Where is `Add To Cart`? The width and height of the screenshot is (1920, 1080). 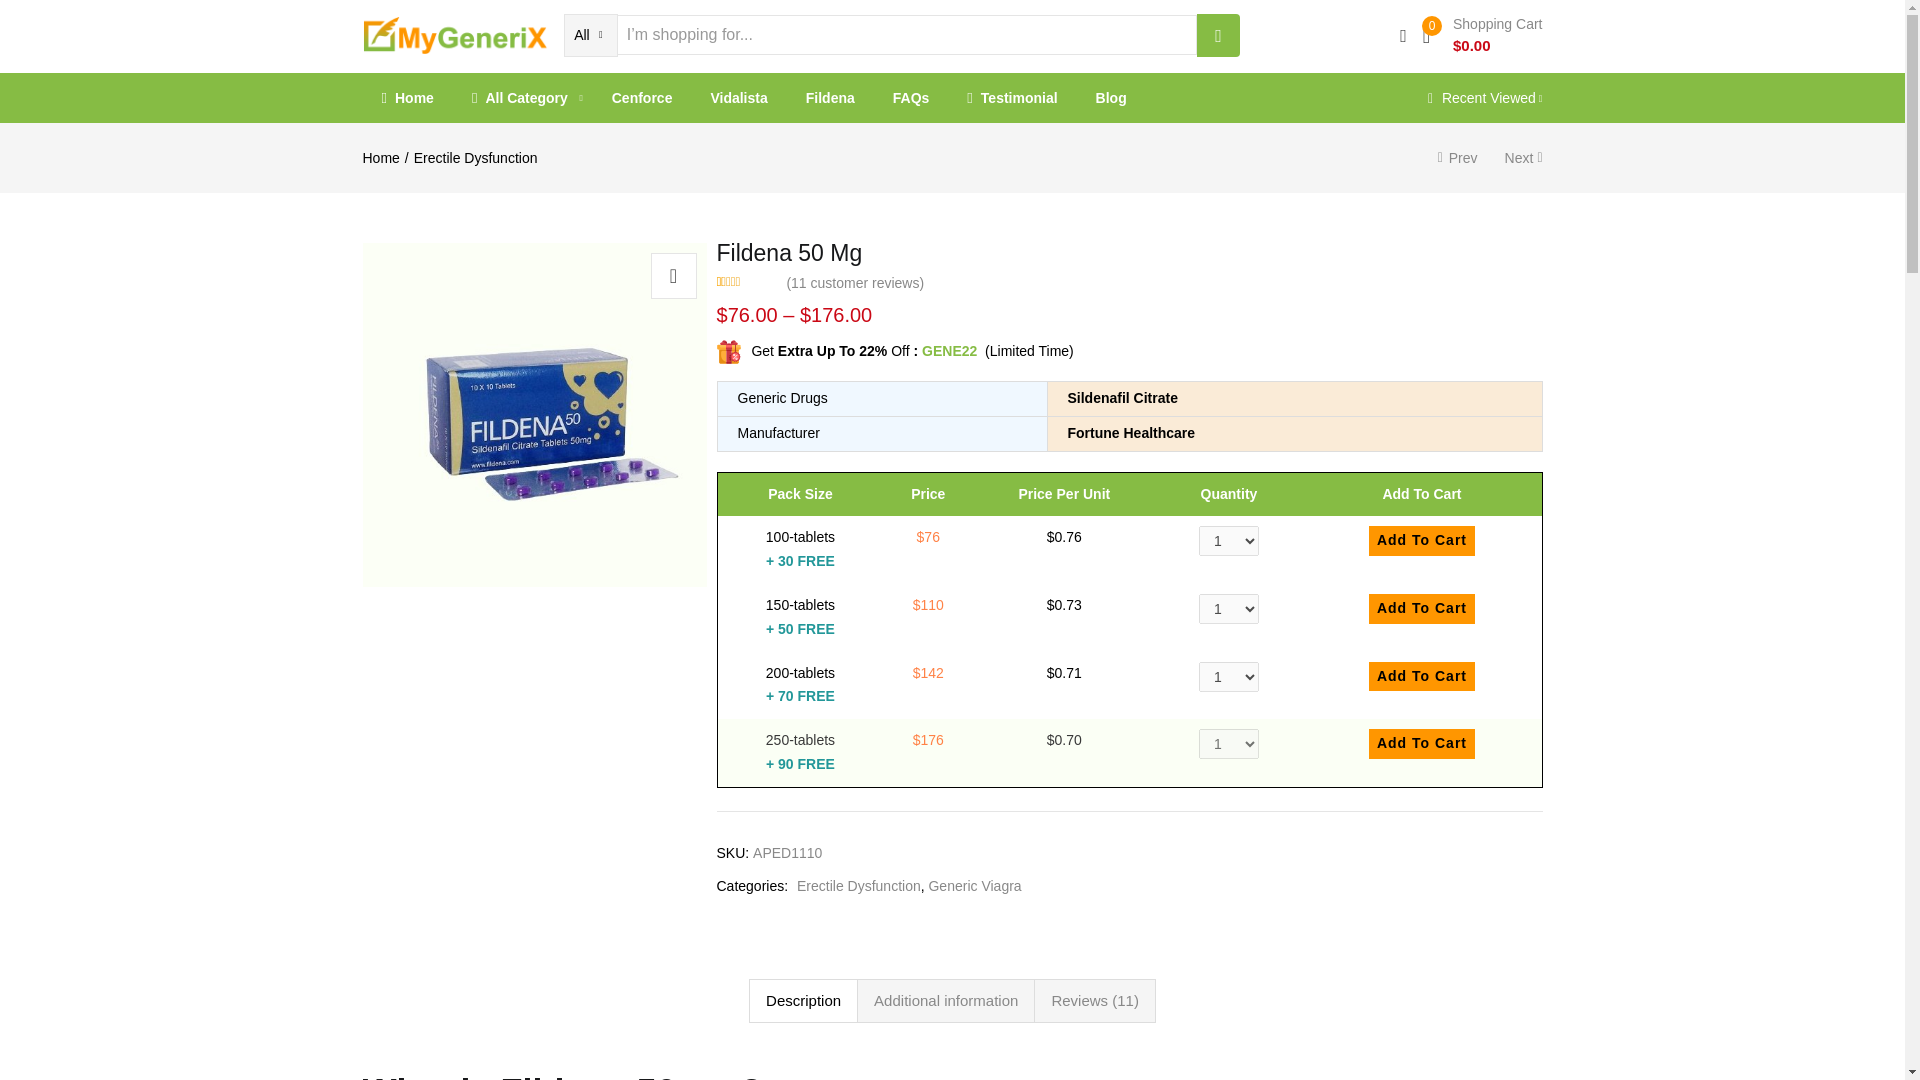 Add To Cart is located at coordinates (1421, 677).